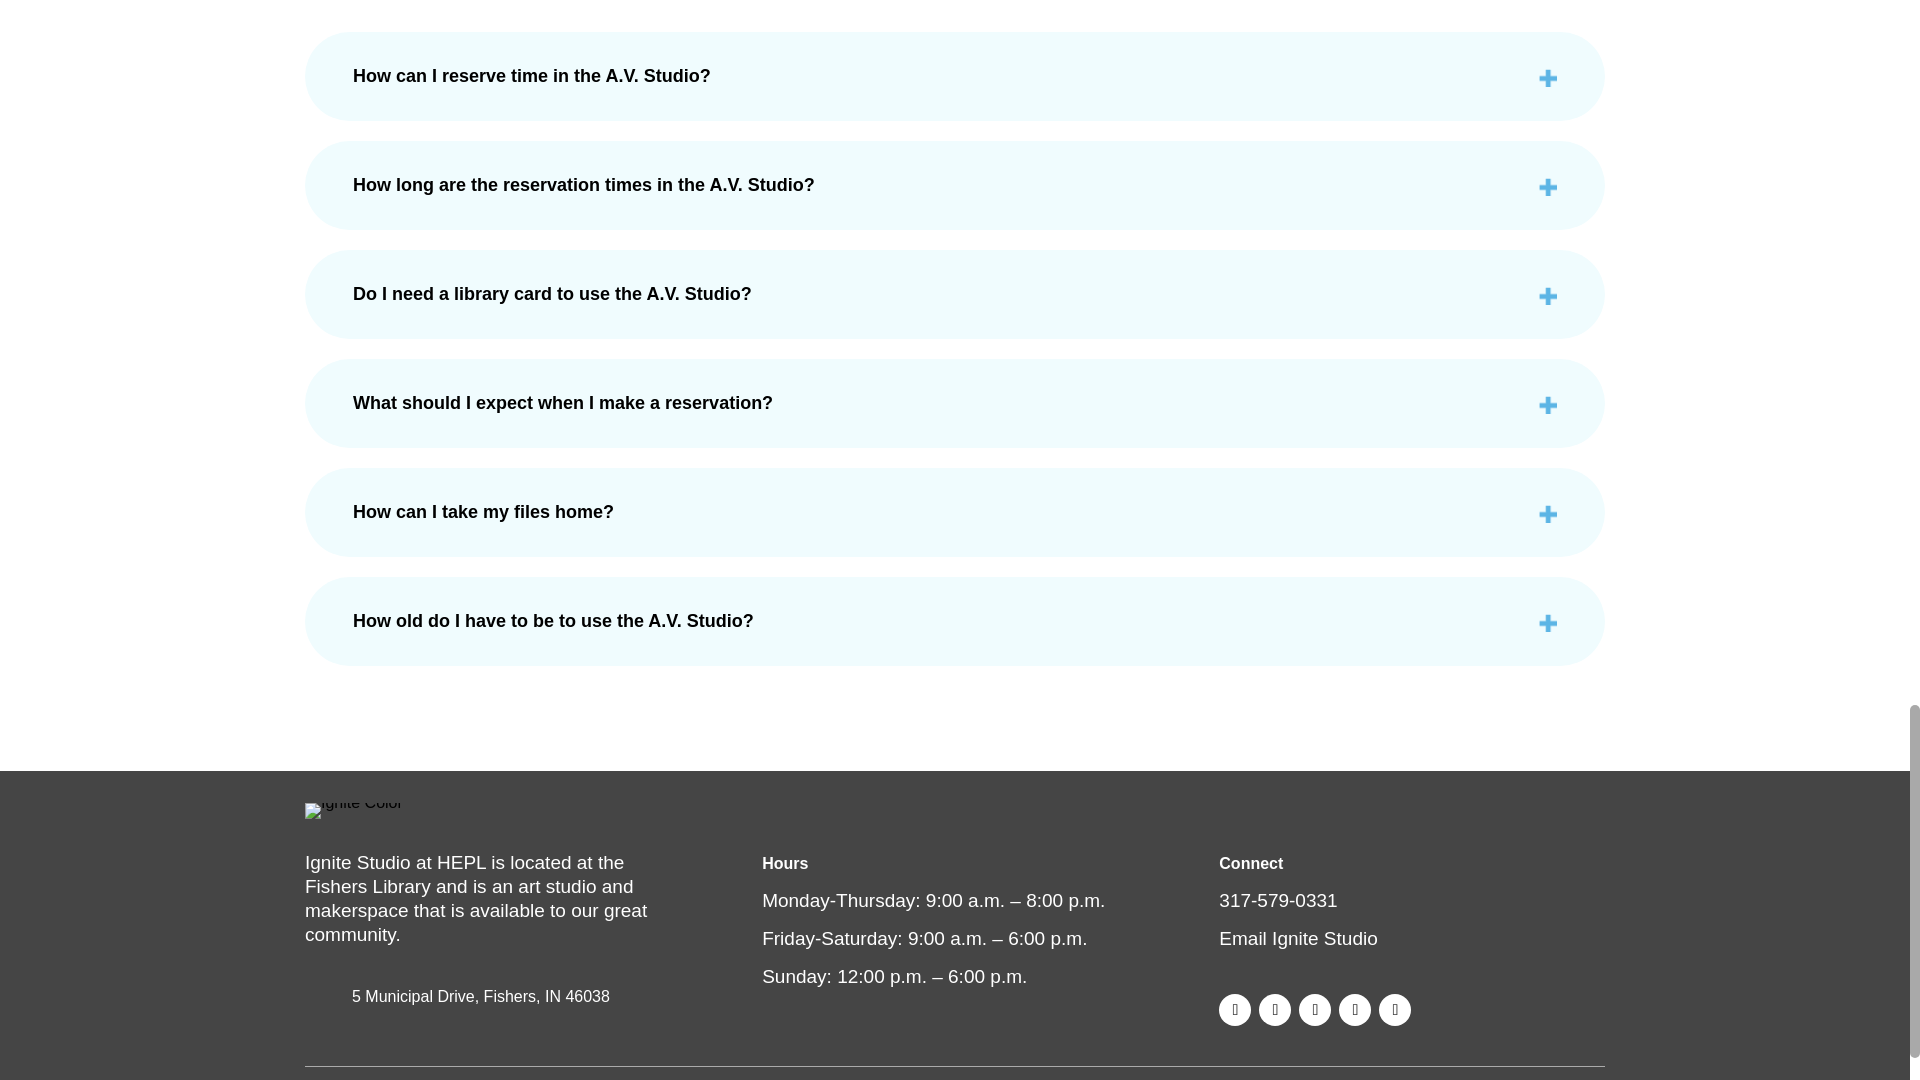  I want to click on Follow on X, so click(1314, 1010).